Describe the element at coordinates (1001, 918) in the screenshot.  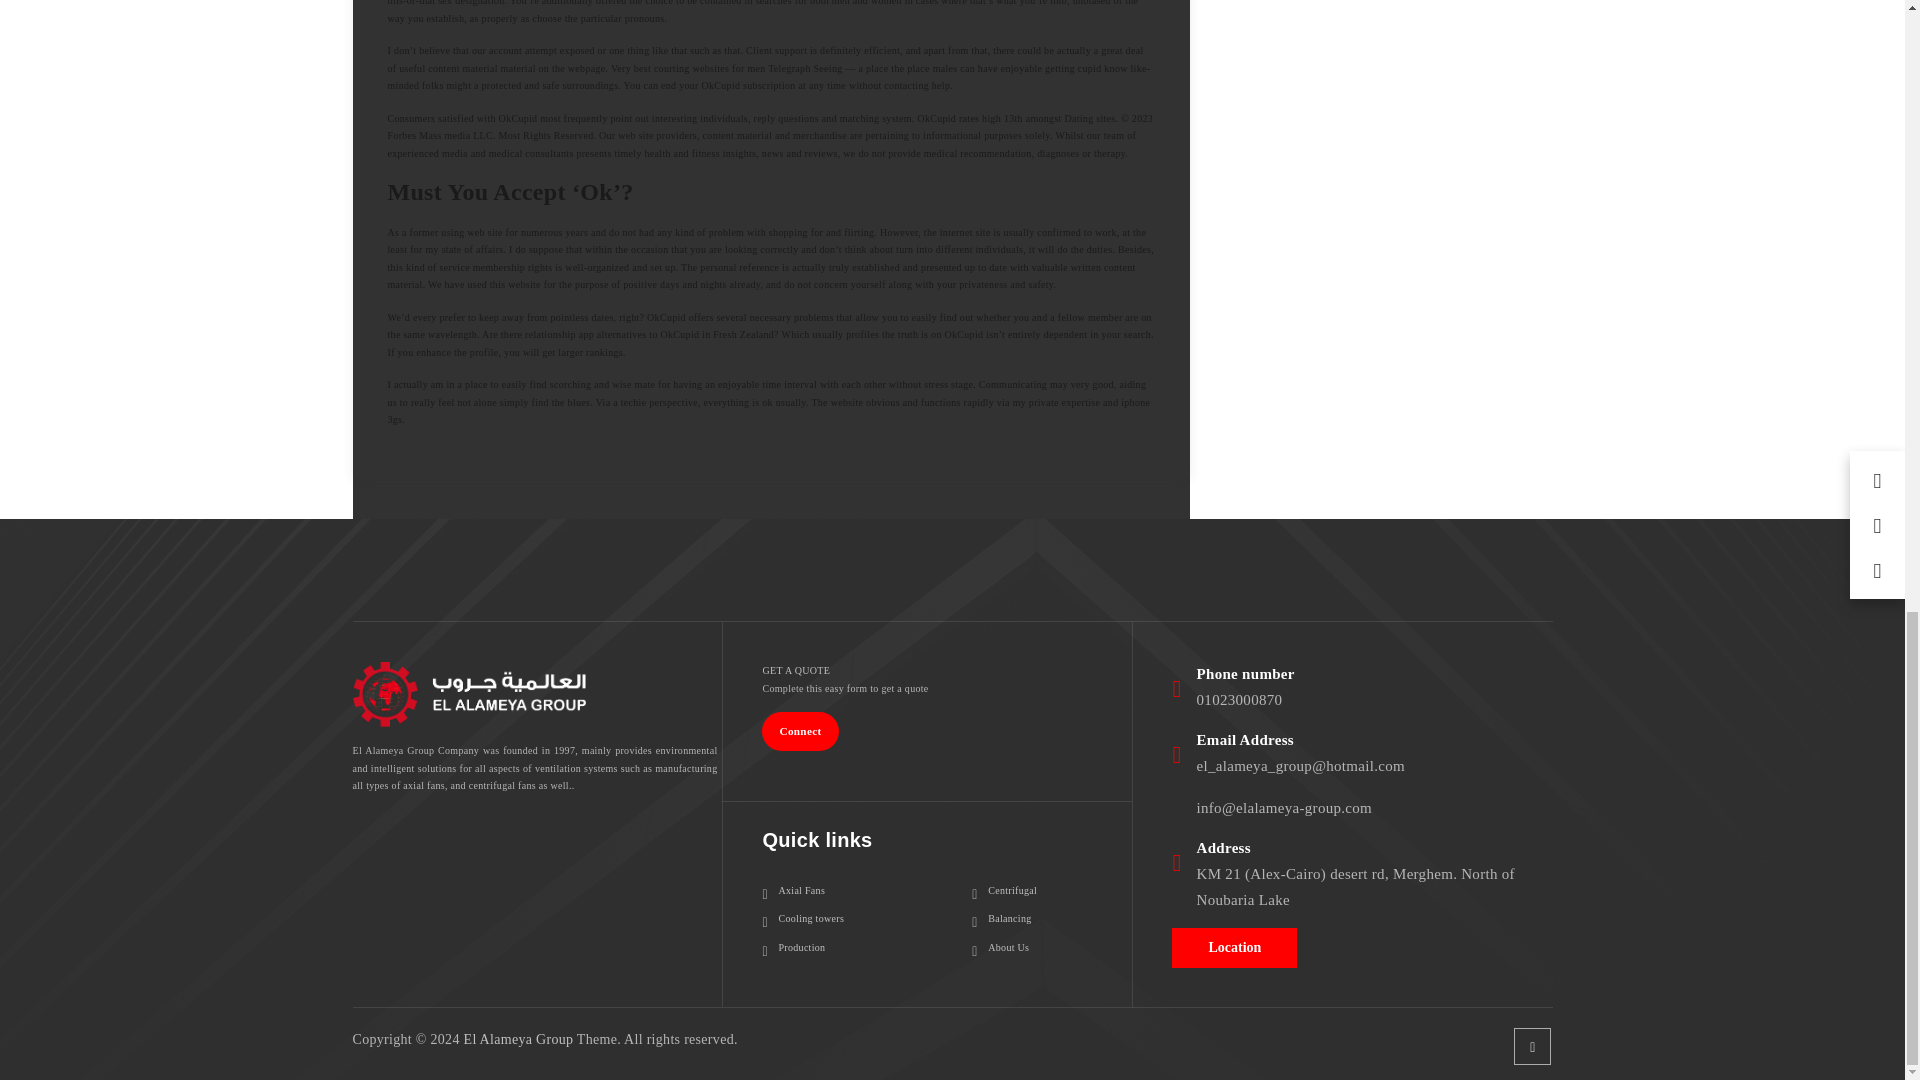
I see `Balancing` at that location.